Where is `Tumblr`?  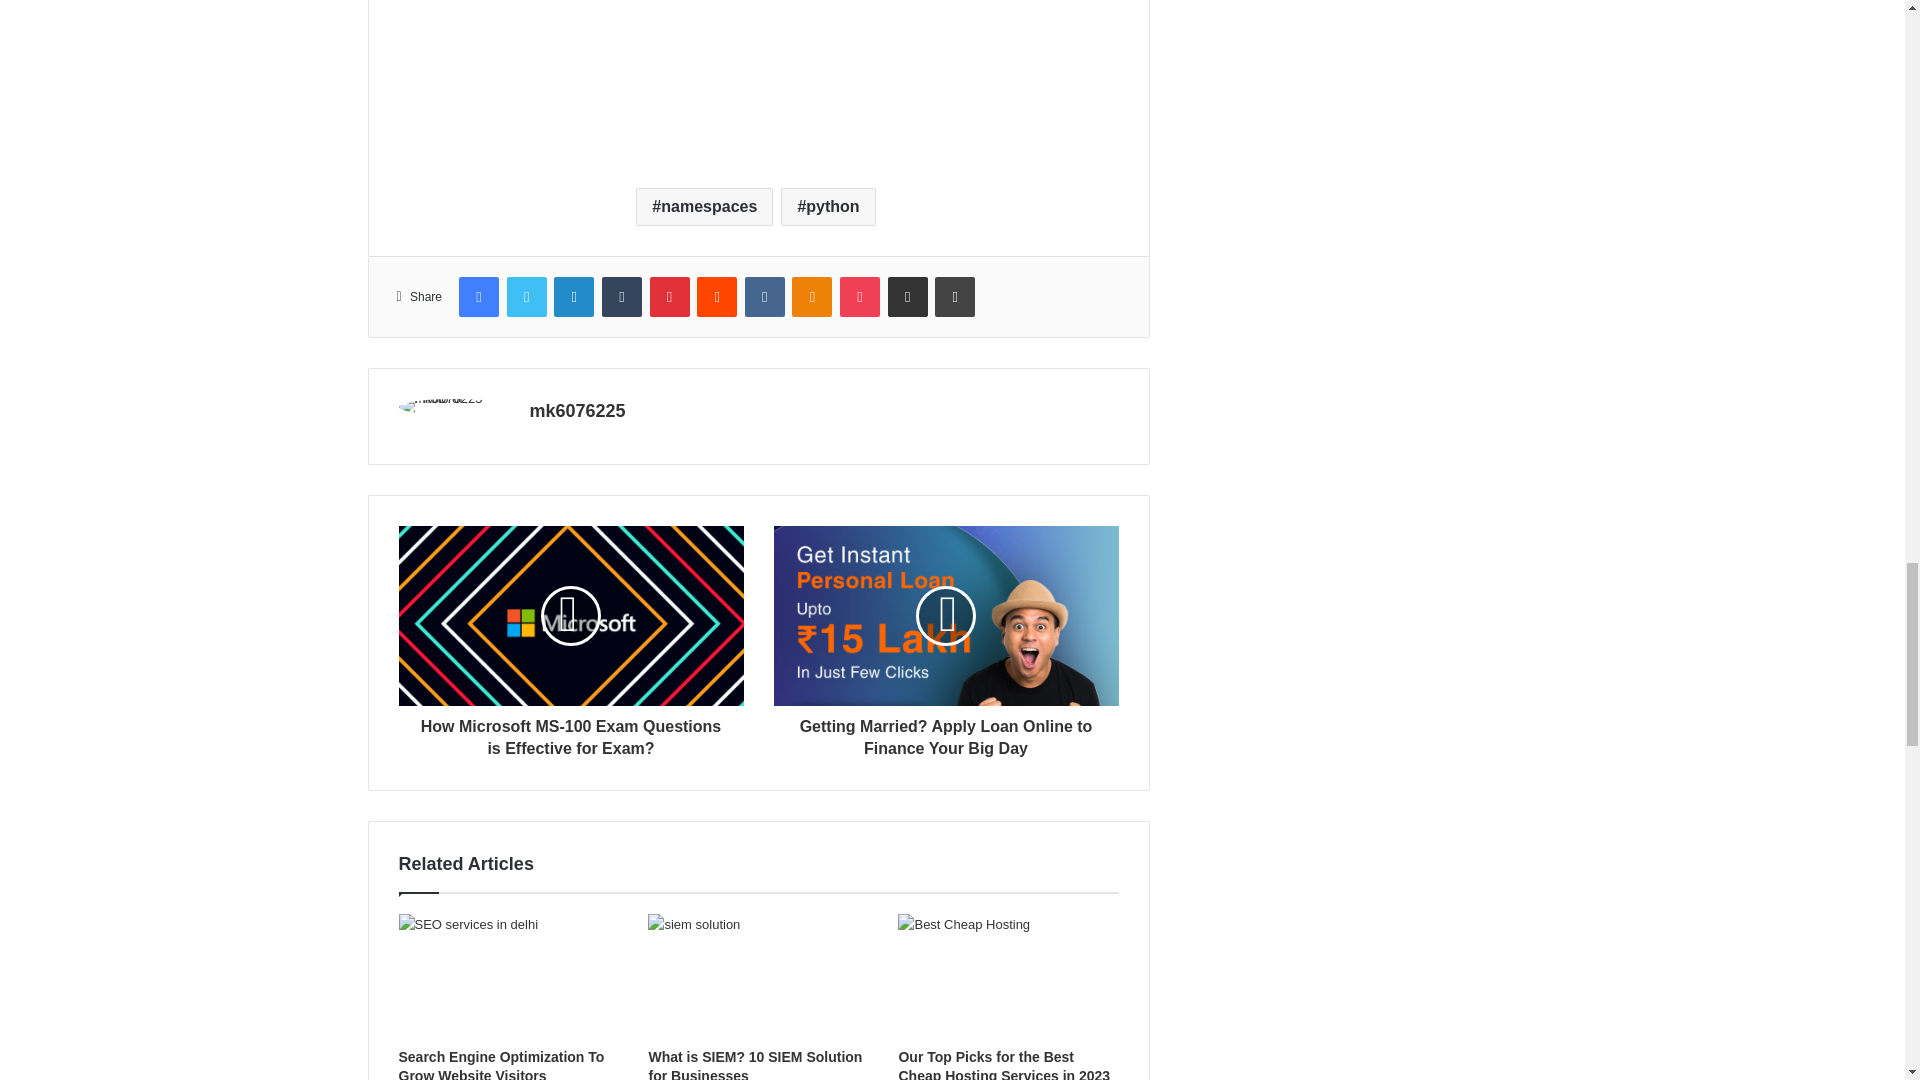
Tumblr is located at coordinates (622, 296).